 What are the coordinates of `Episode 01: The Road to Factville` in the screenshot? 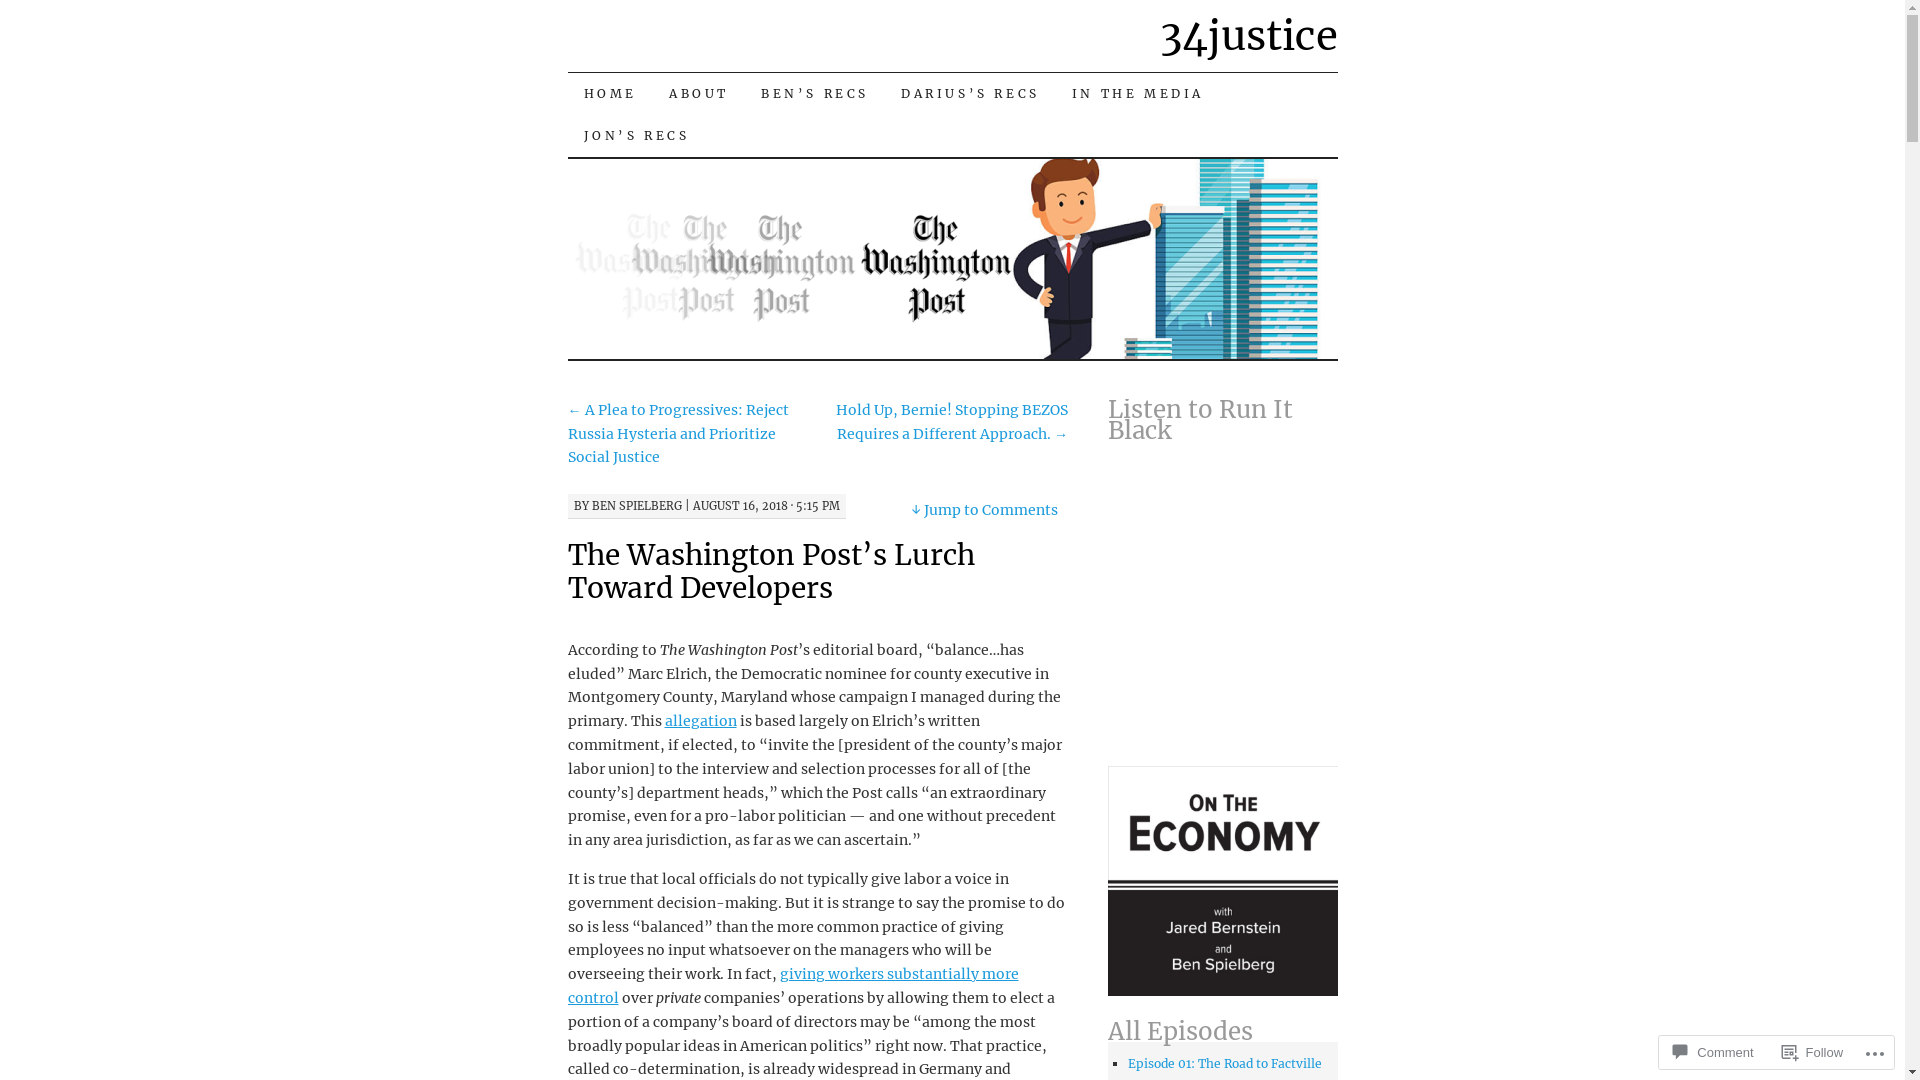 It's located at (1225, 1064).